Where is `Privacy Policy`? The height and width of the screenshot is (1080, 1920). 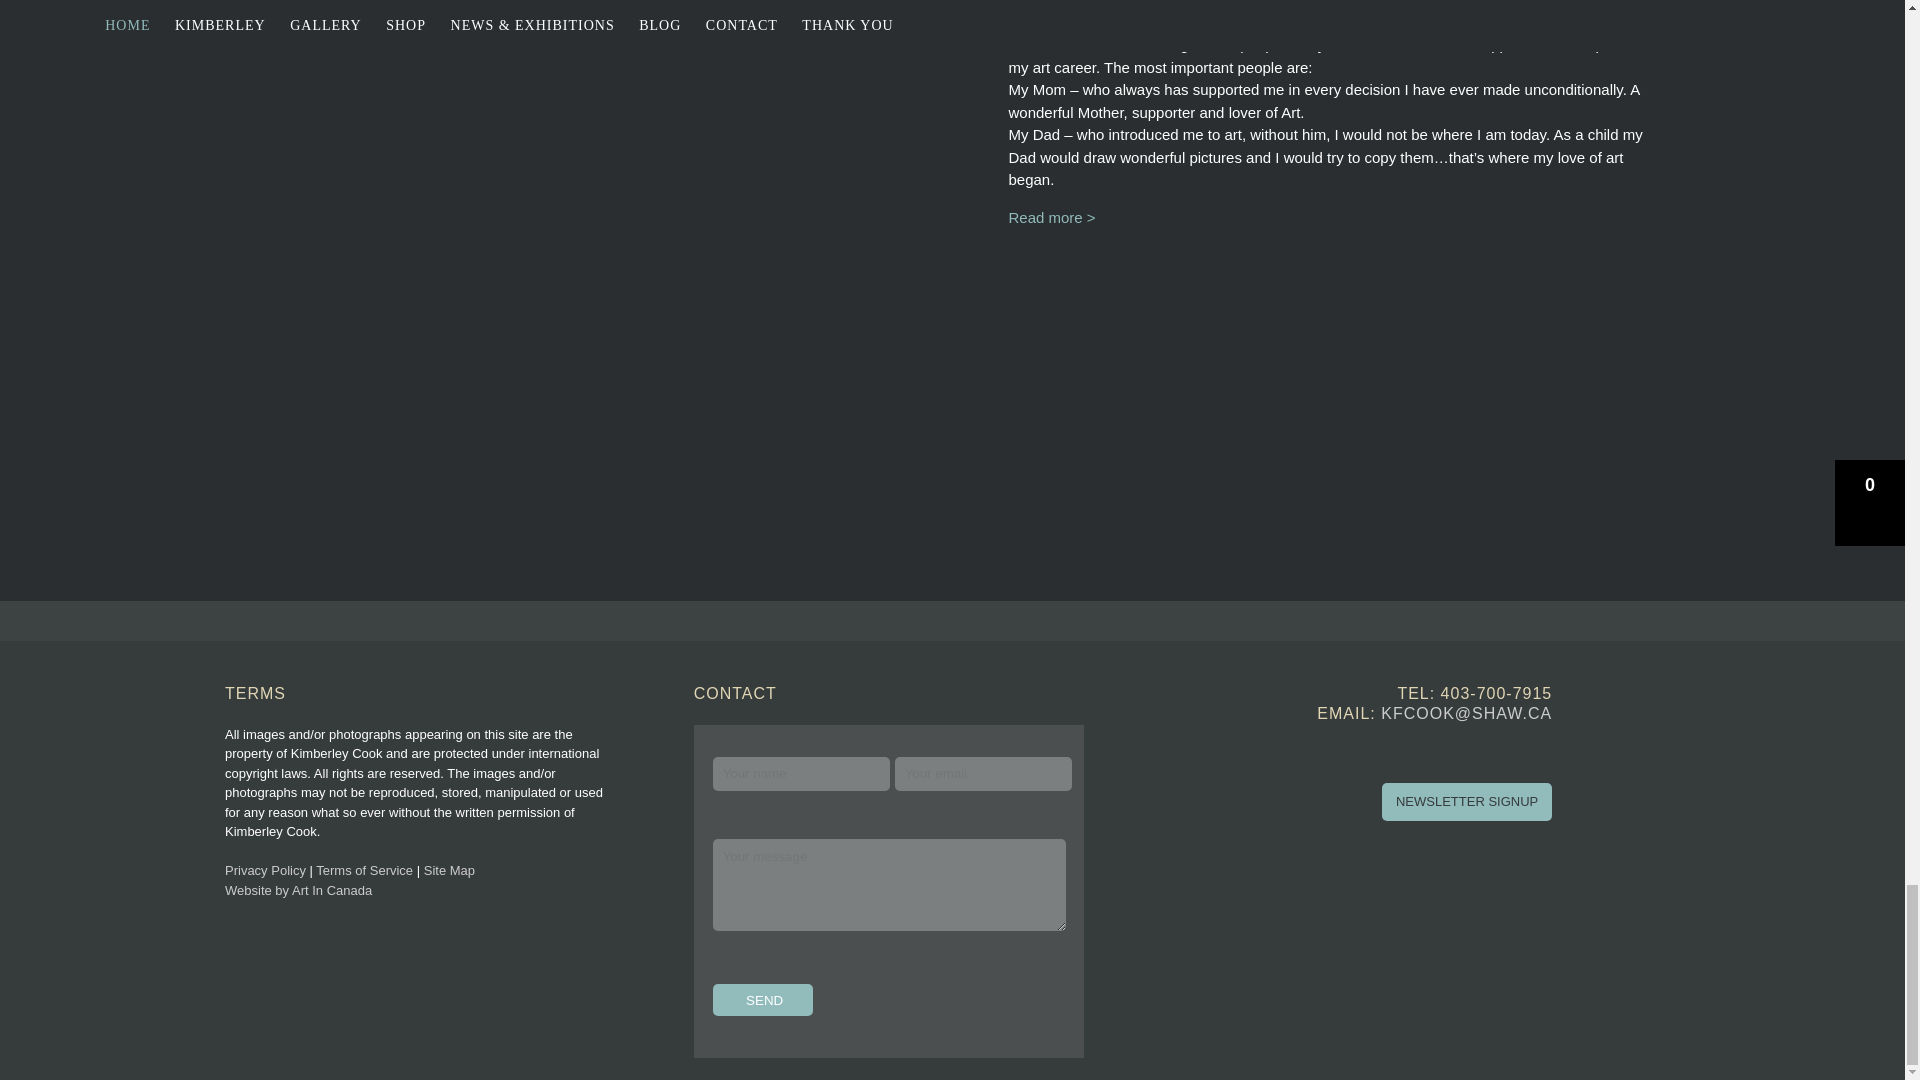 Privacy Policy is located at coordinates (264, 870).